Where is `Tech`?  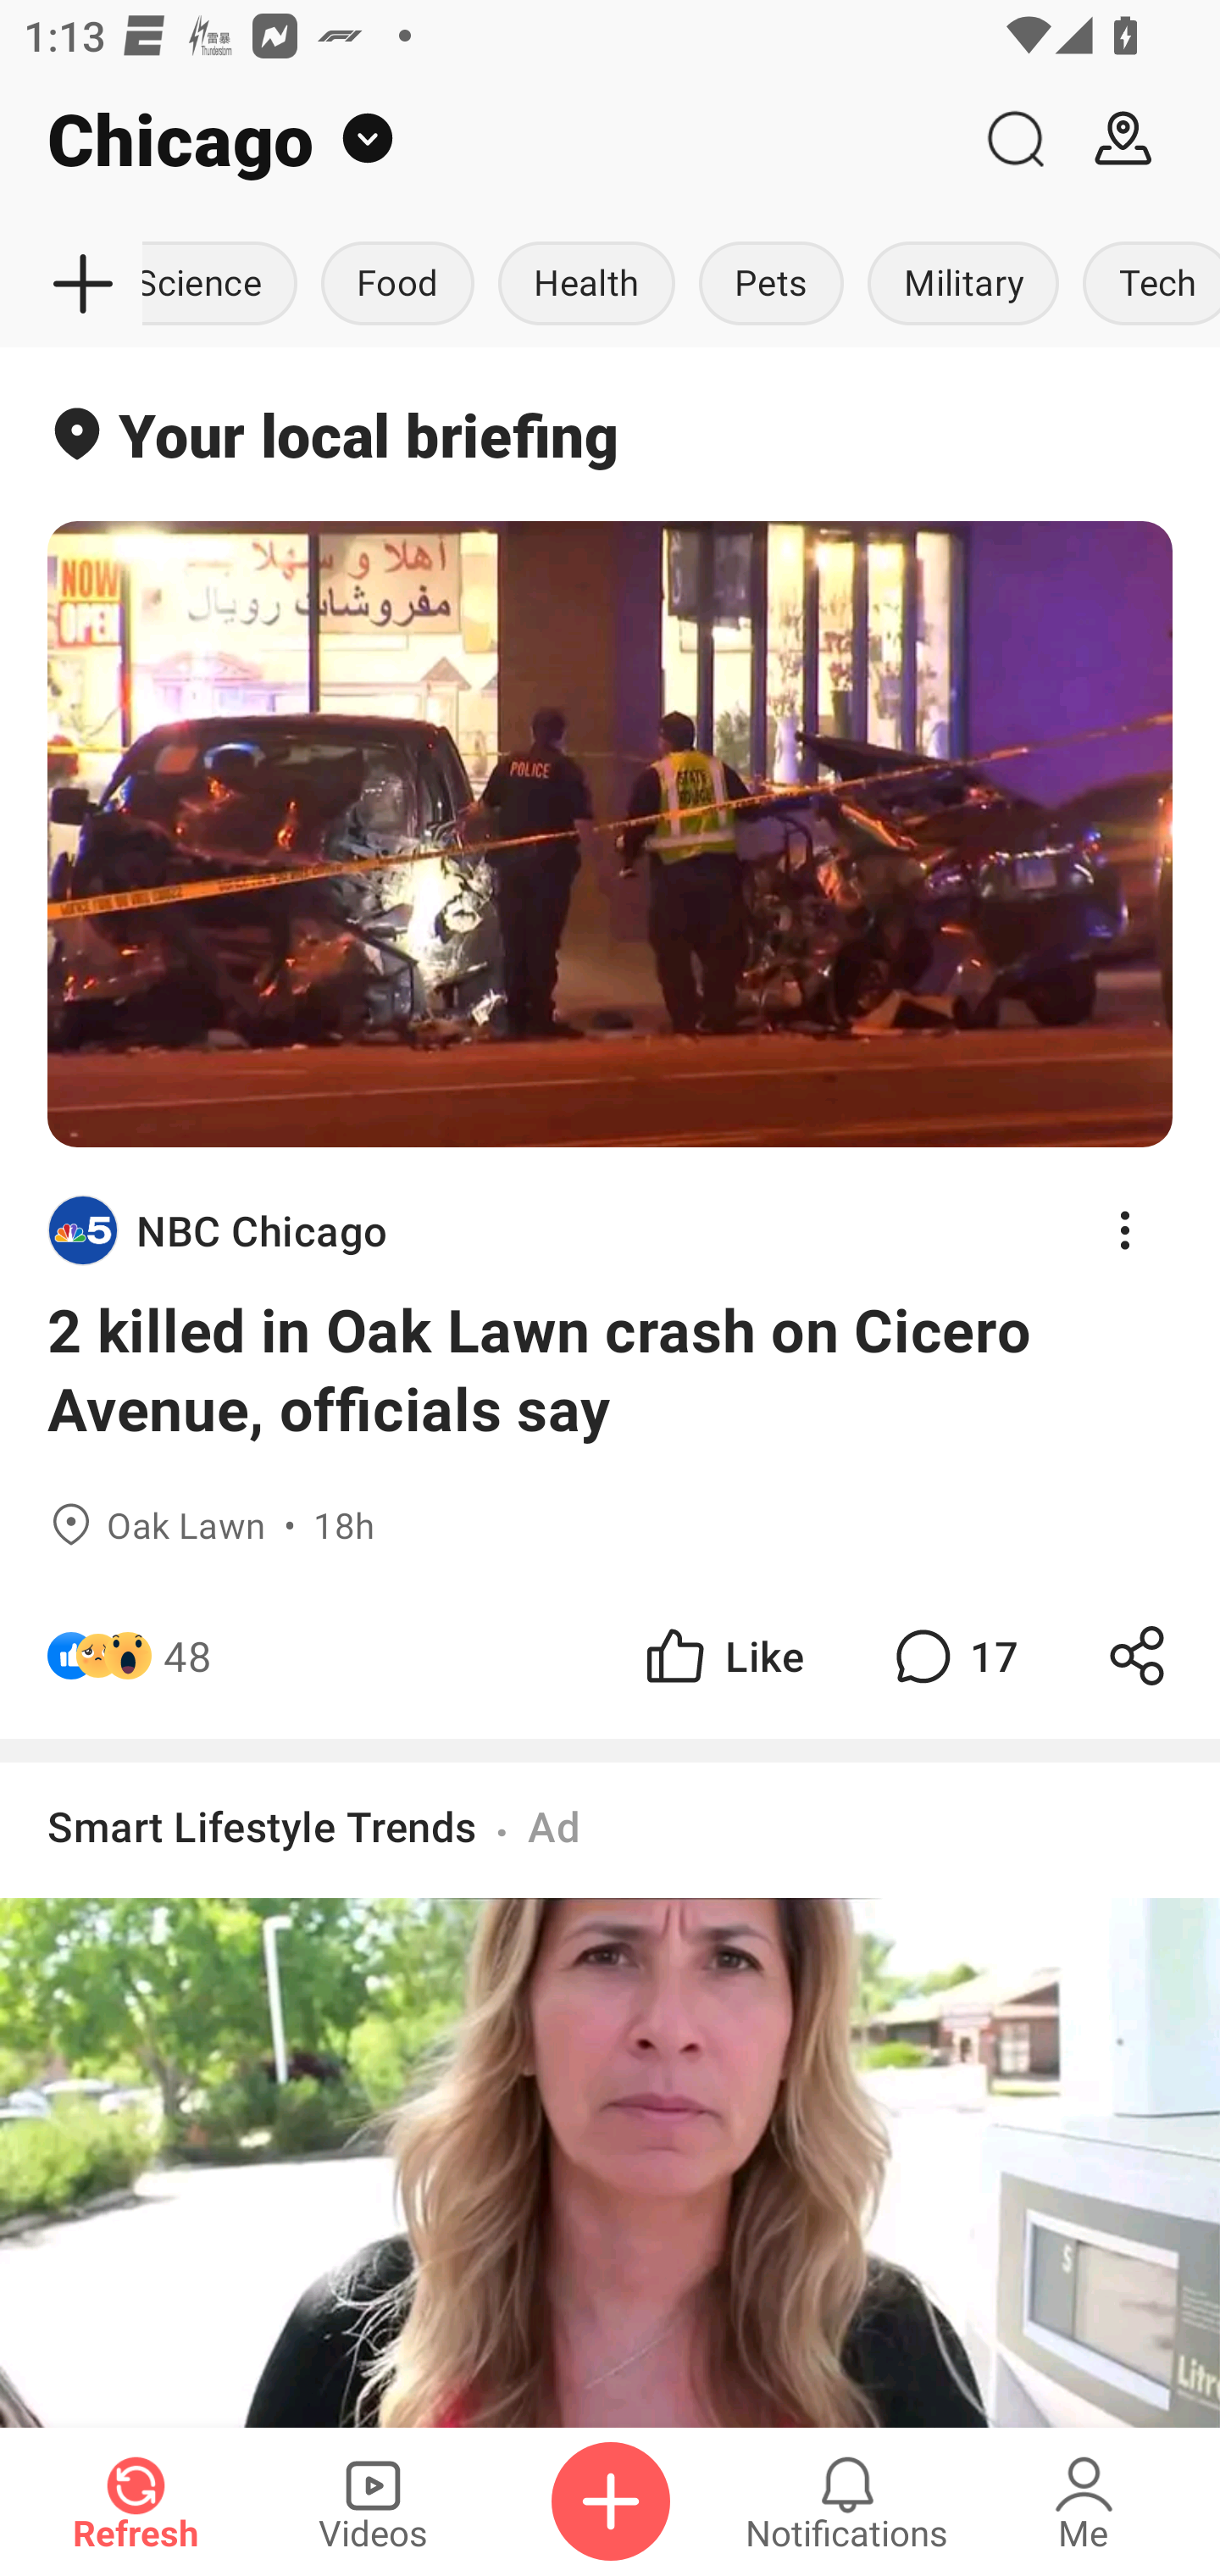 Tech is located at coordinates (1145, 285).